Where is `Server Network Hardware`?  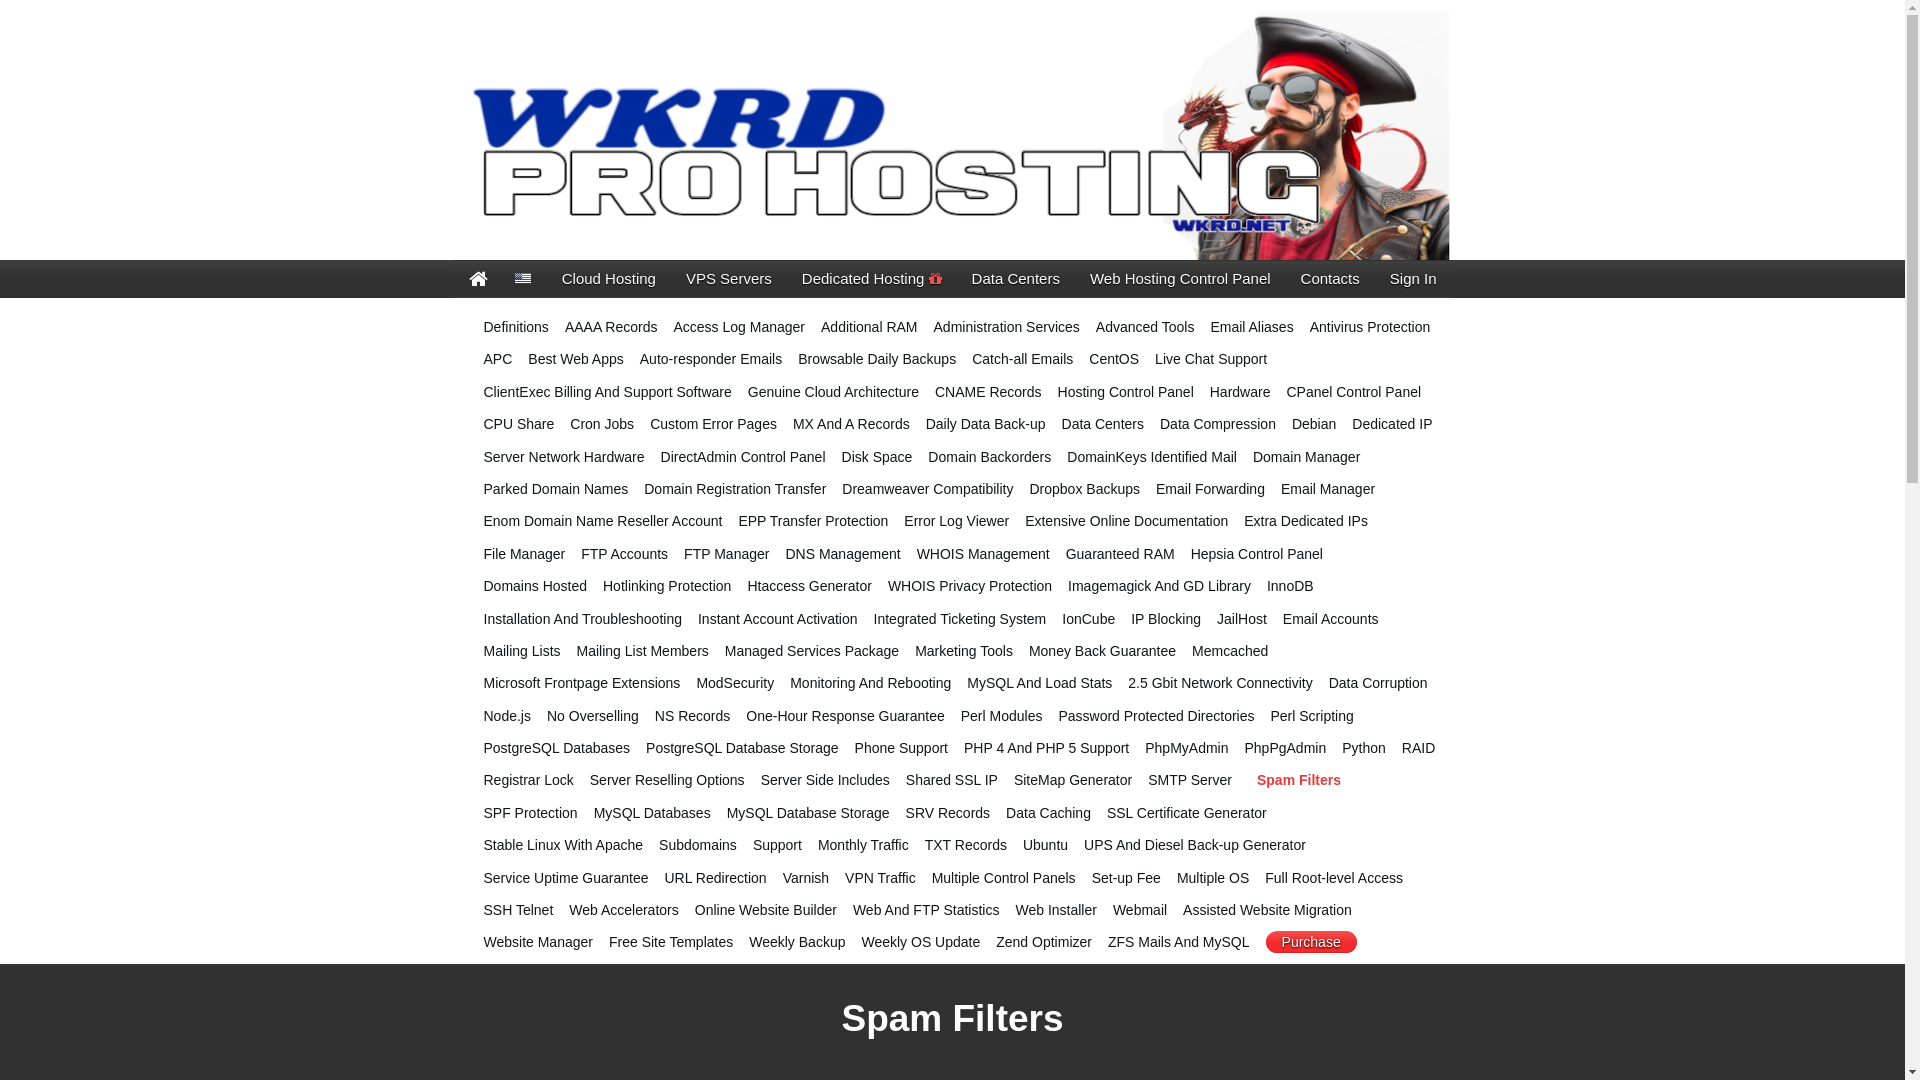 Server Network Hardware is located at coordinates (564, 457).